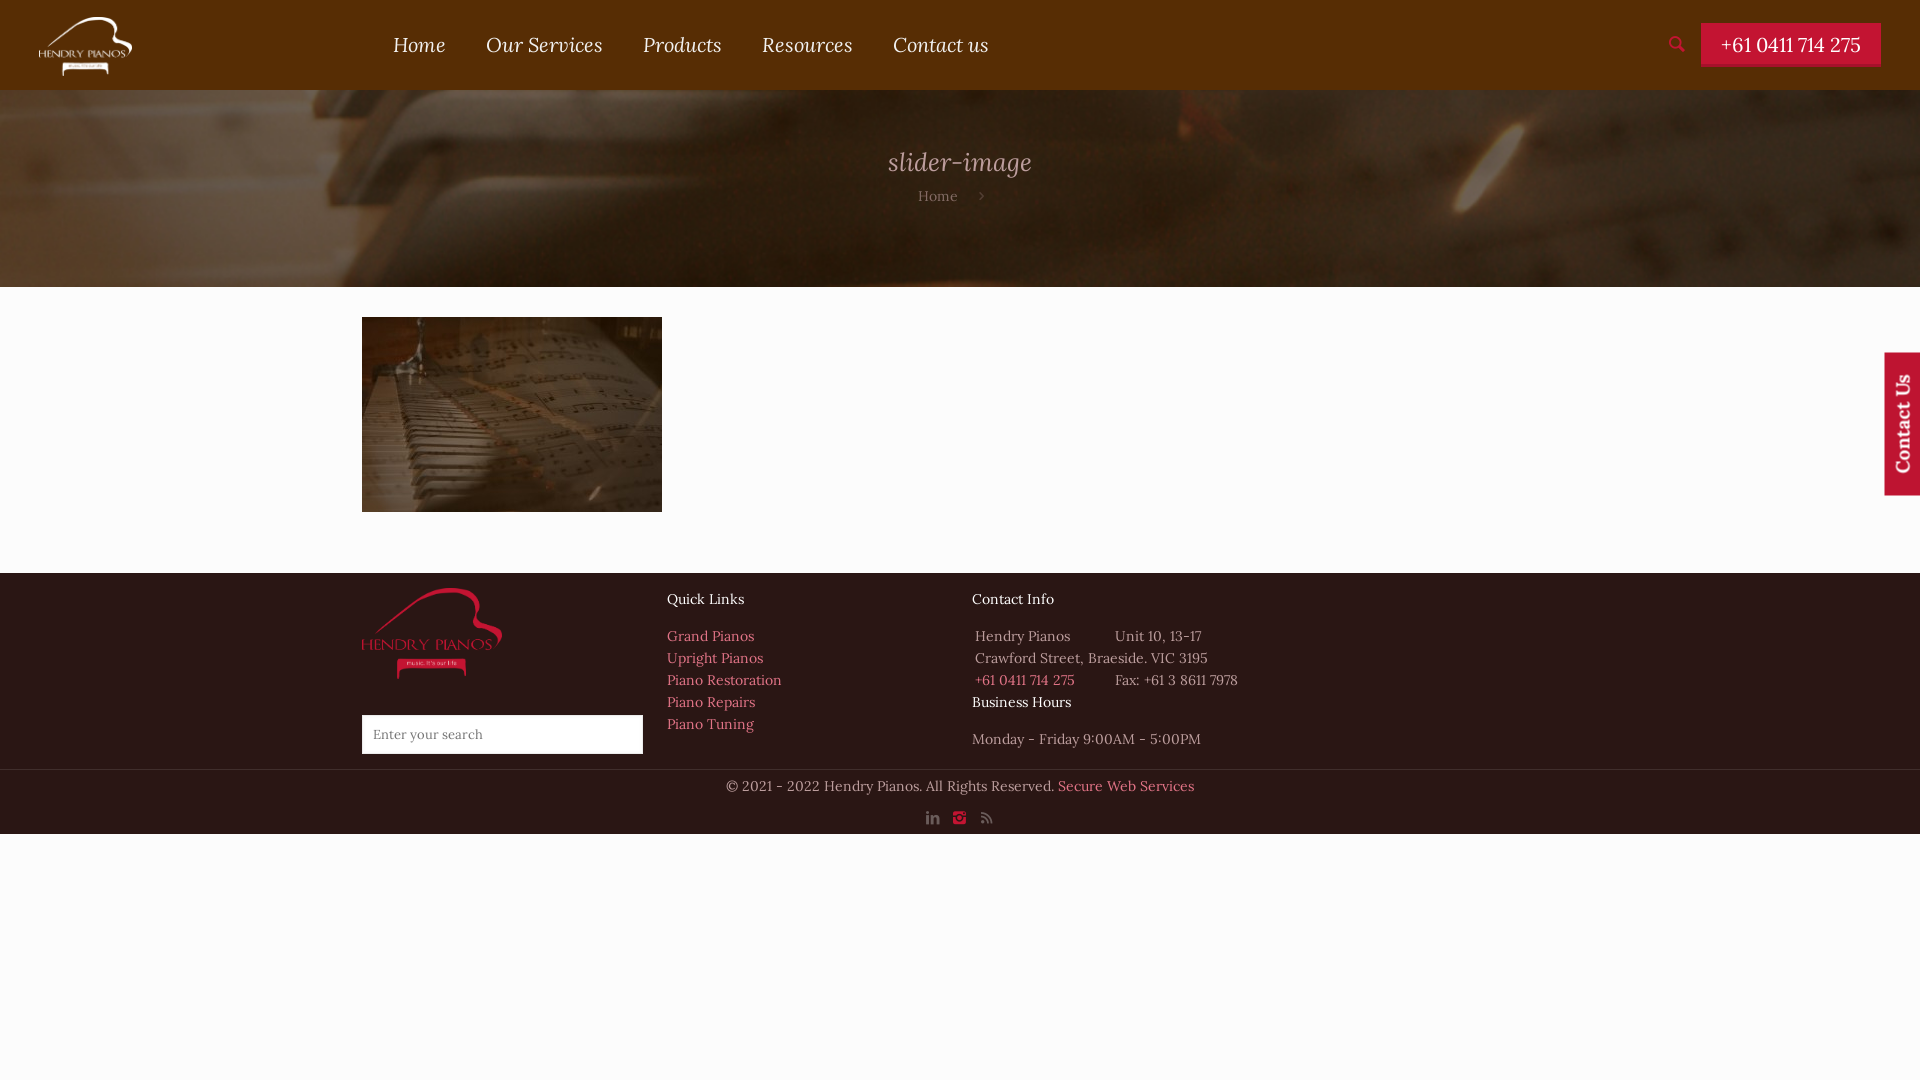 The width and height of the screenshot is (1920, 1080). What do you see at coordinates (682, 45) in the screenshot?
I see `Products` at bounding box center [682, 45].